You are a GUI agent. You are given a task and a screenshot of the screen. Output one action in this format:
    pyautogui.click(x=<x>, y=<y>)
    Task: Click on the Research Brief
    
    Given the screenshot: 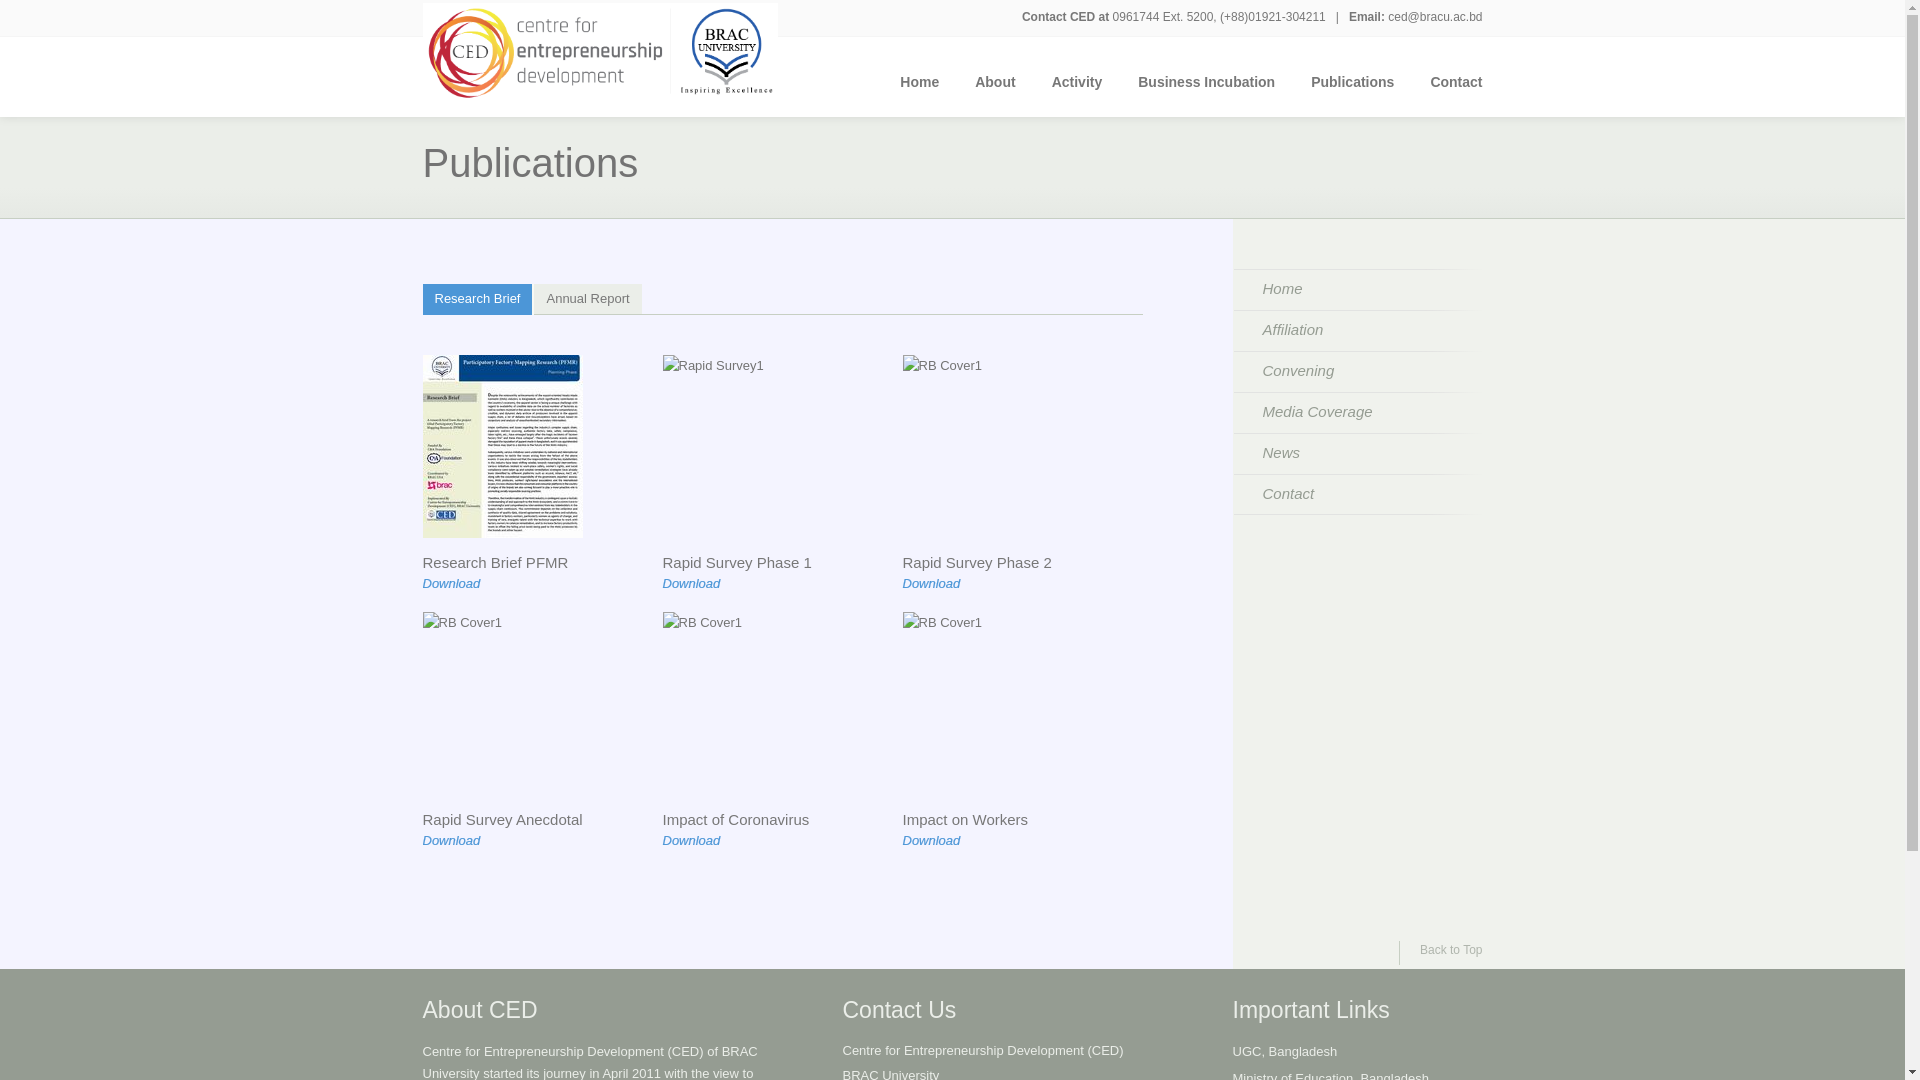 What is the action you would take?
    pyautogui.click(x=477, y=300)
    